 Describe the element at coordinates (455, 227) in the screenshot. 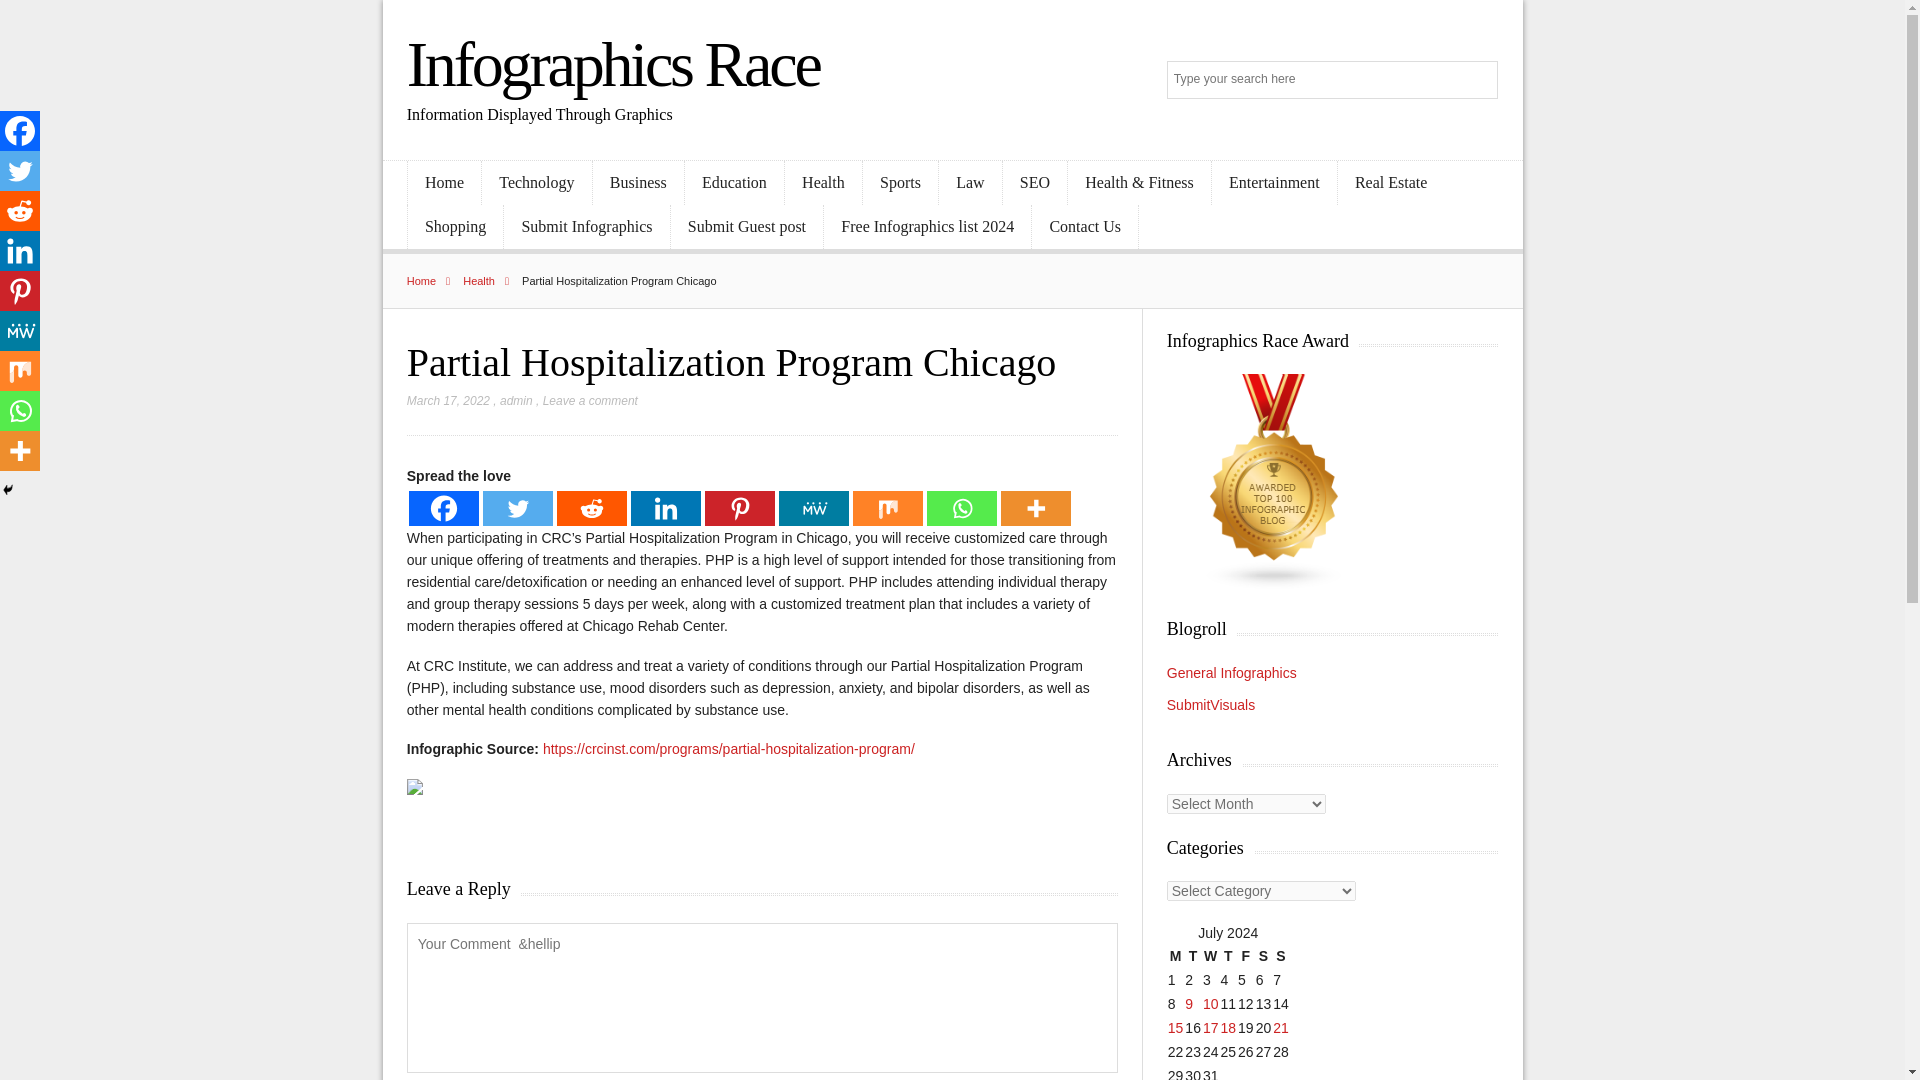

I see `Shopping` at that location.